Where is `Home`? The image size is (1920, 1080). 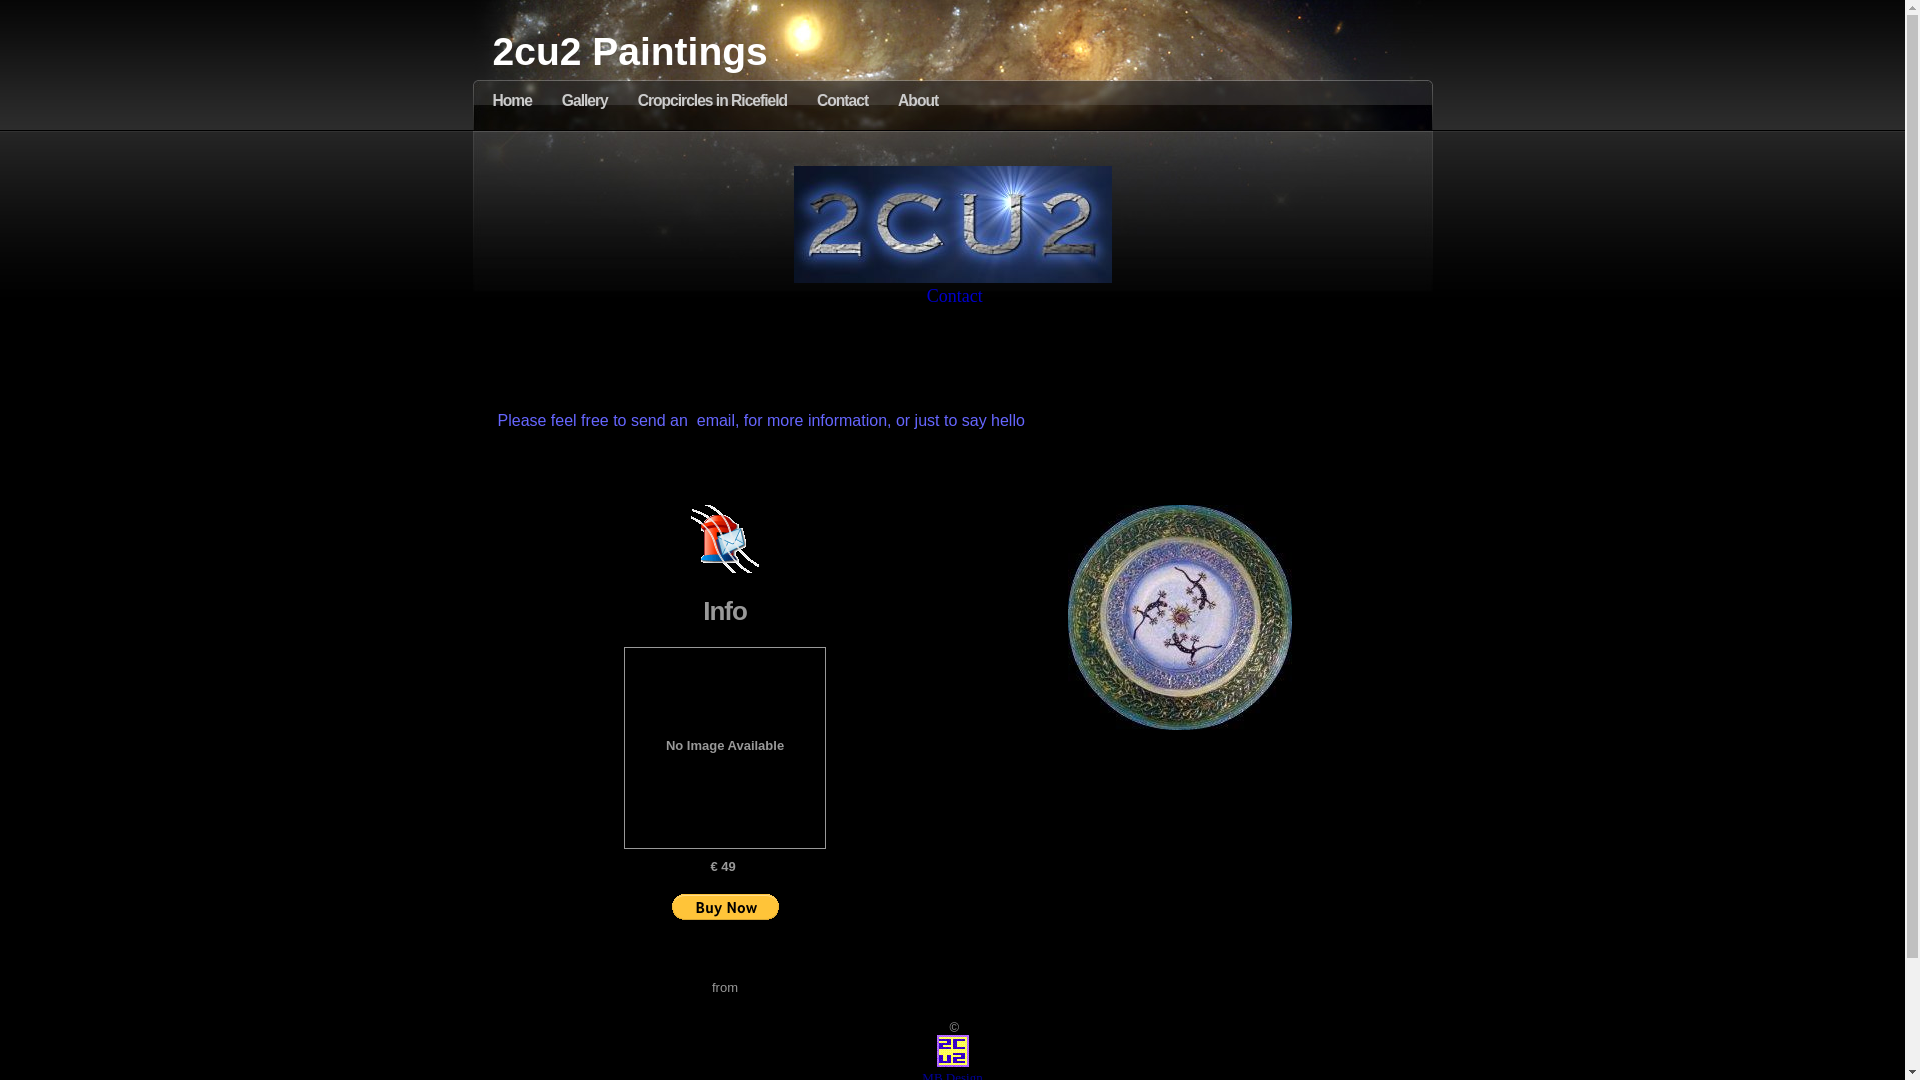
Home is located at coordinates (511, 100).